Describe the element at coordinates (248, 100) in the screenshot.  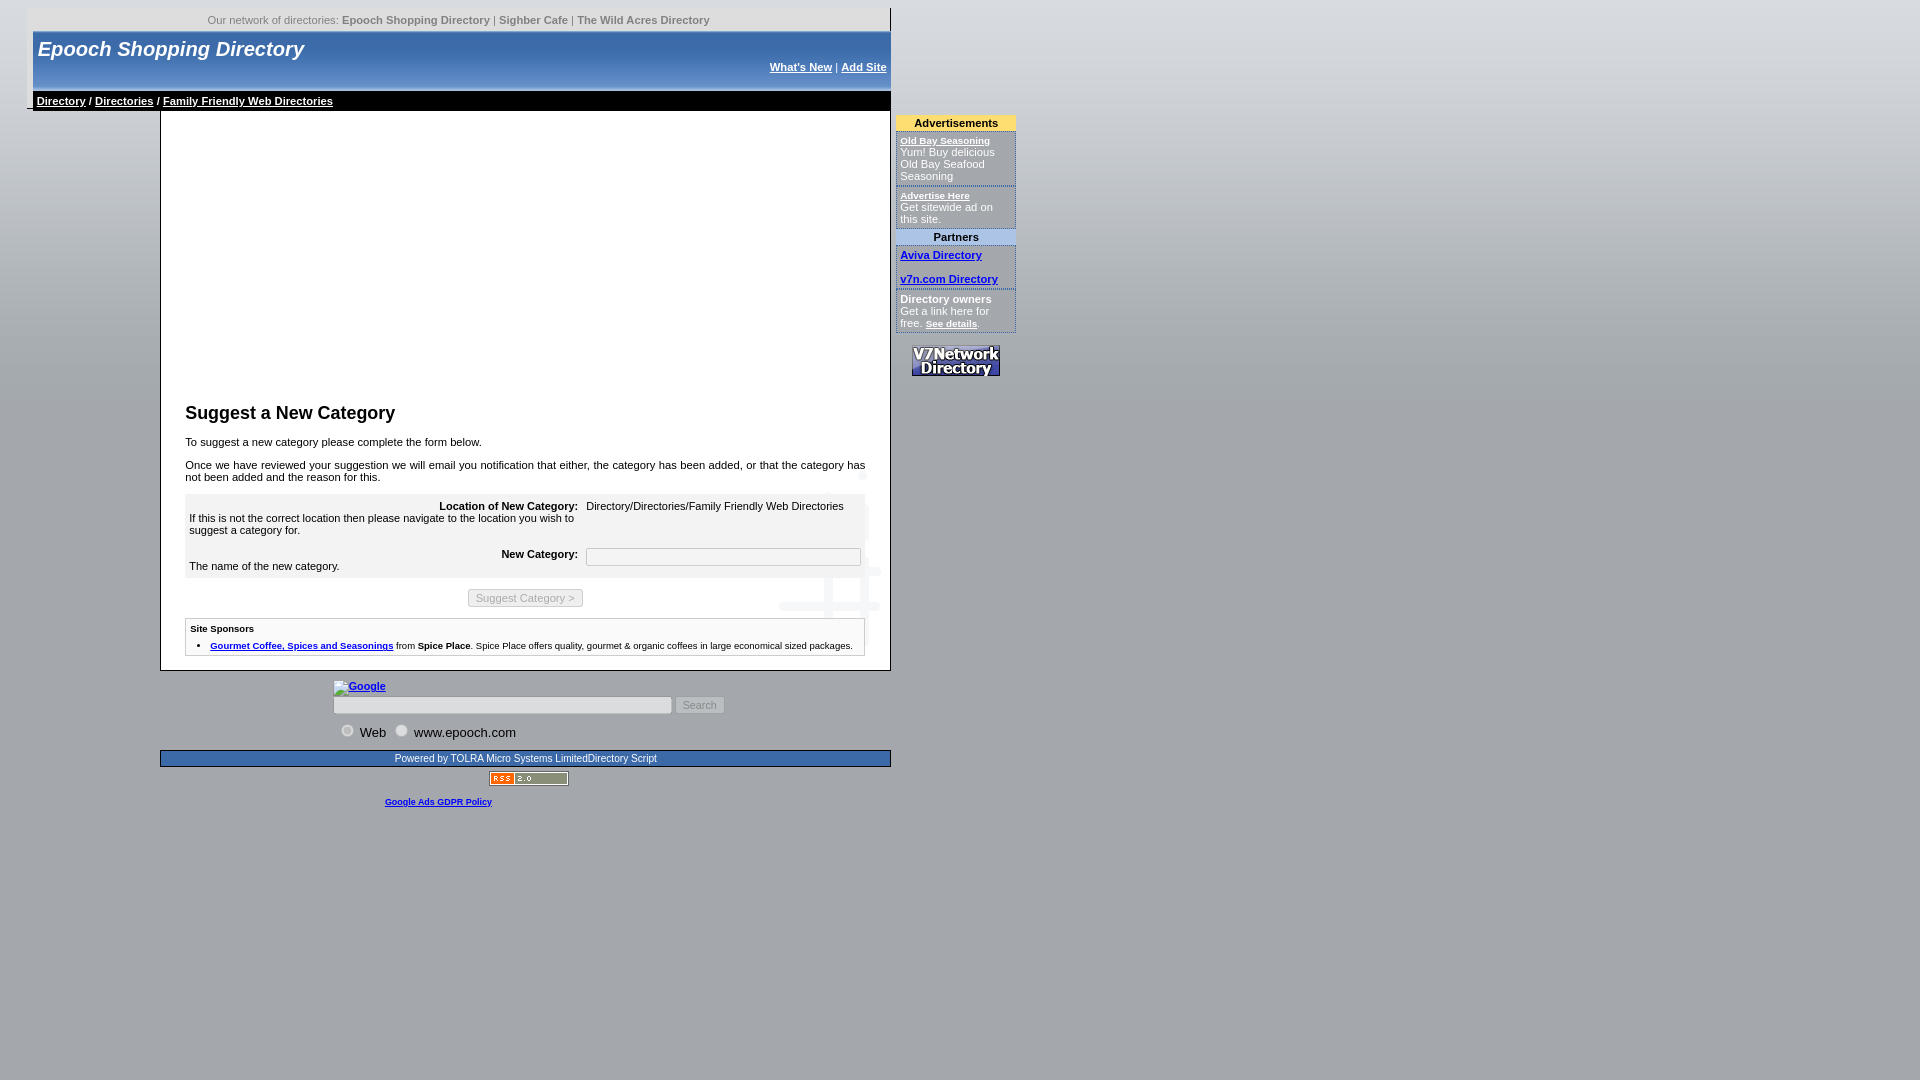
I see `Family Friendly Web Directories` at that location.